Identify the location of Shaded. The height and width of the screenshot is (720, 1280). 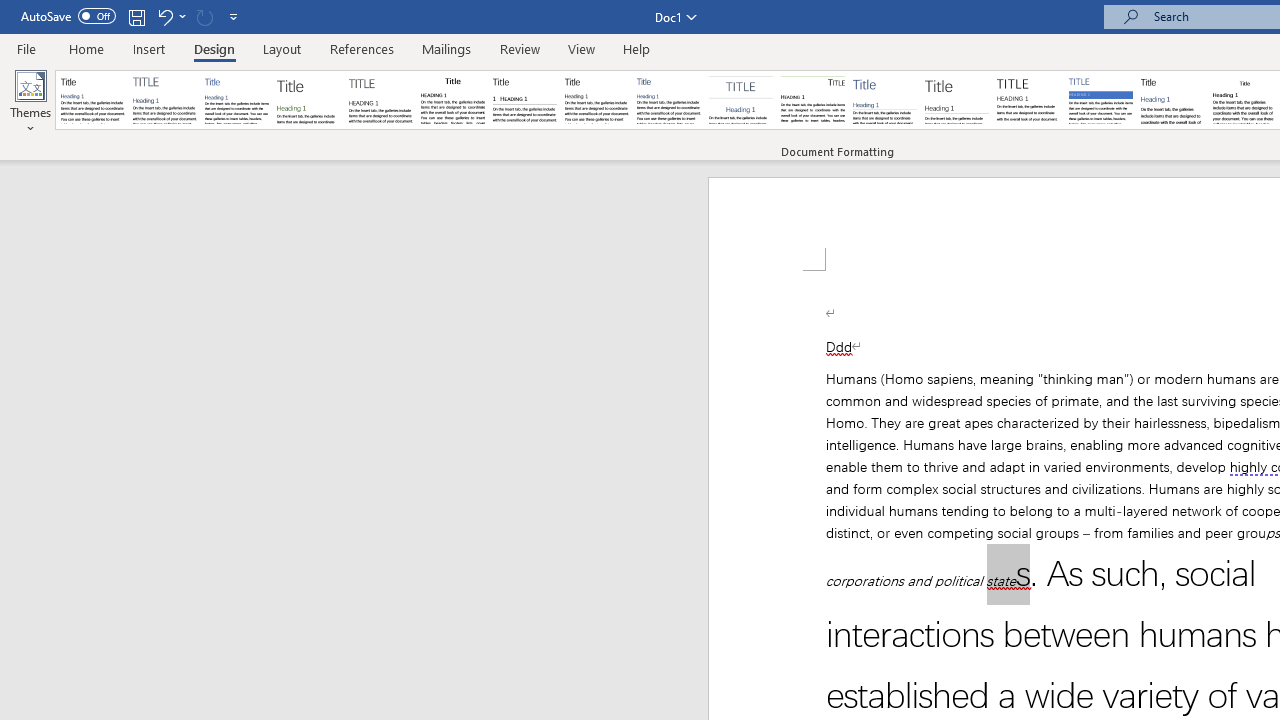
(1100, 100).